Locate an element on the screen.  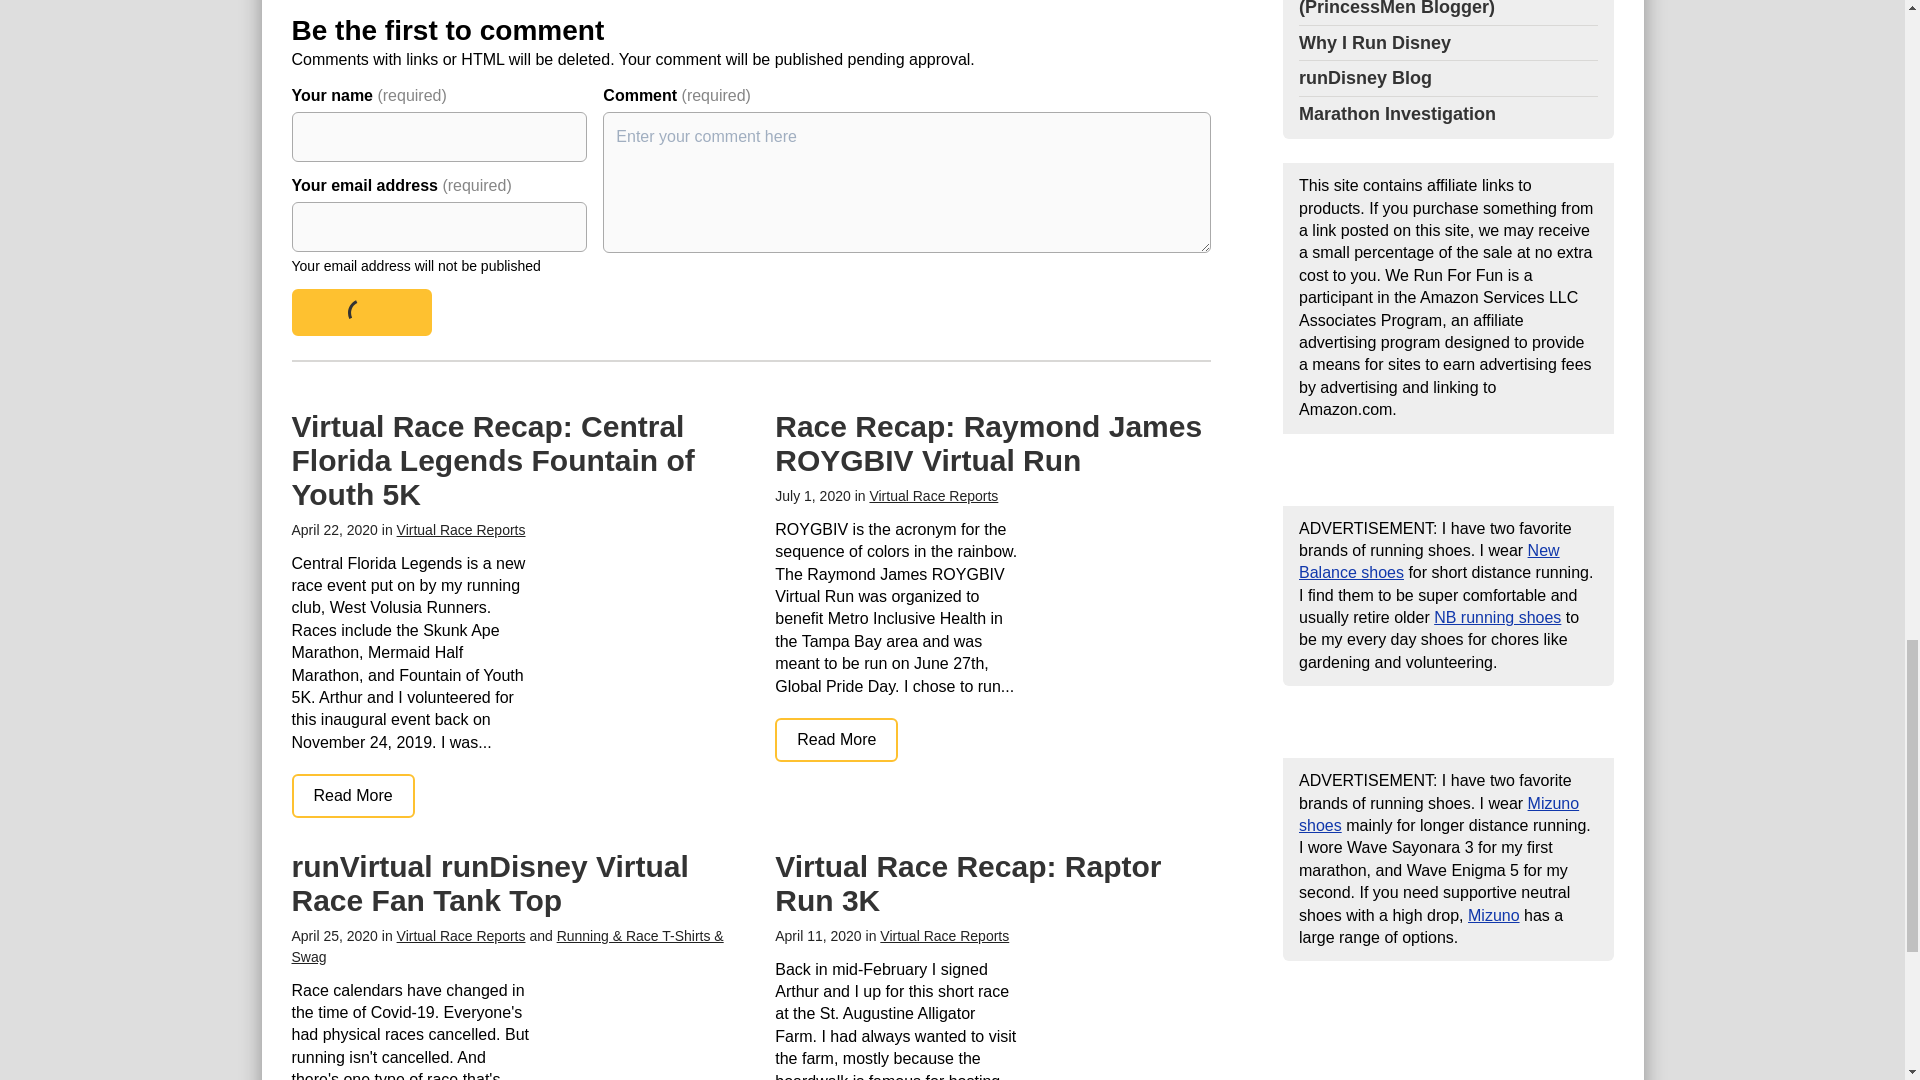
Virtual Race Recap: Raptor Run 3K is located at coordinates (968, 882).